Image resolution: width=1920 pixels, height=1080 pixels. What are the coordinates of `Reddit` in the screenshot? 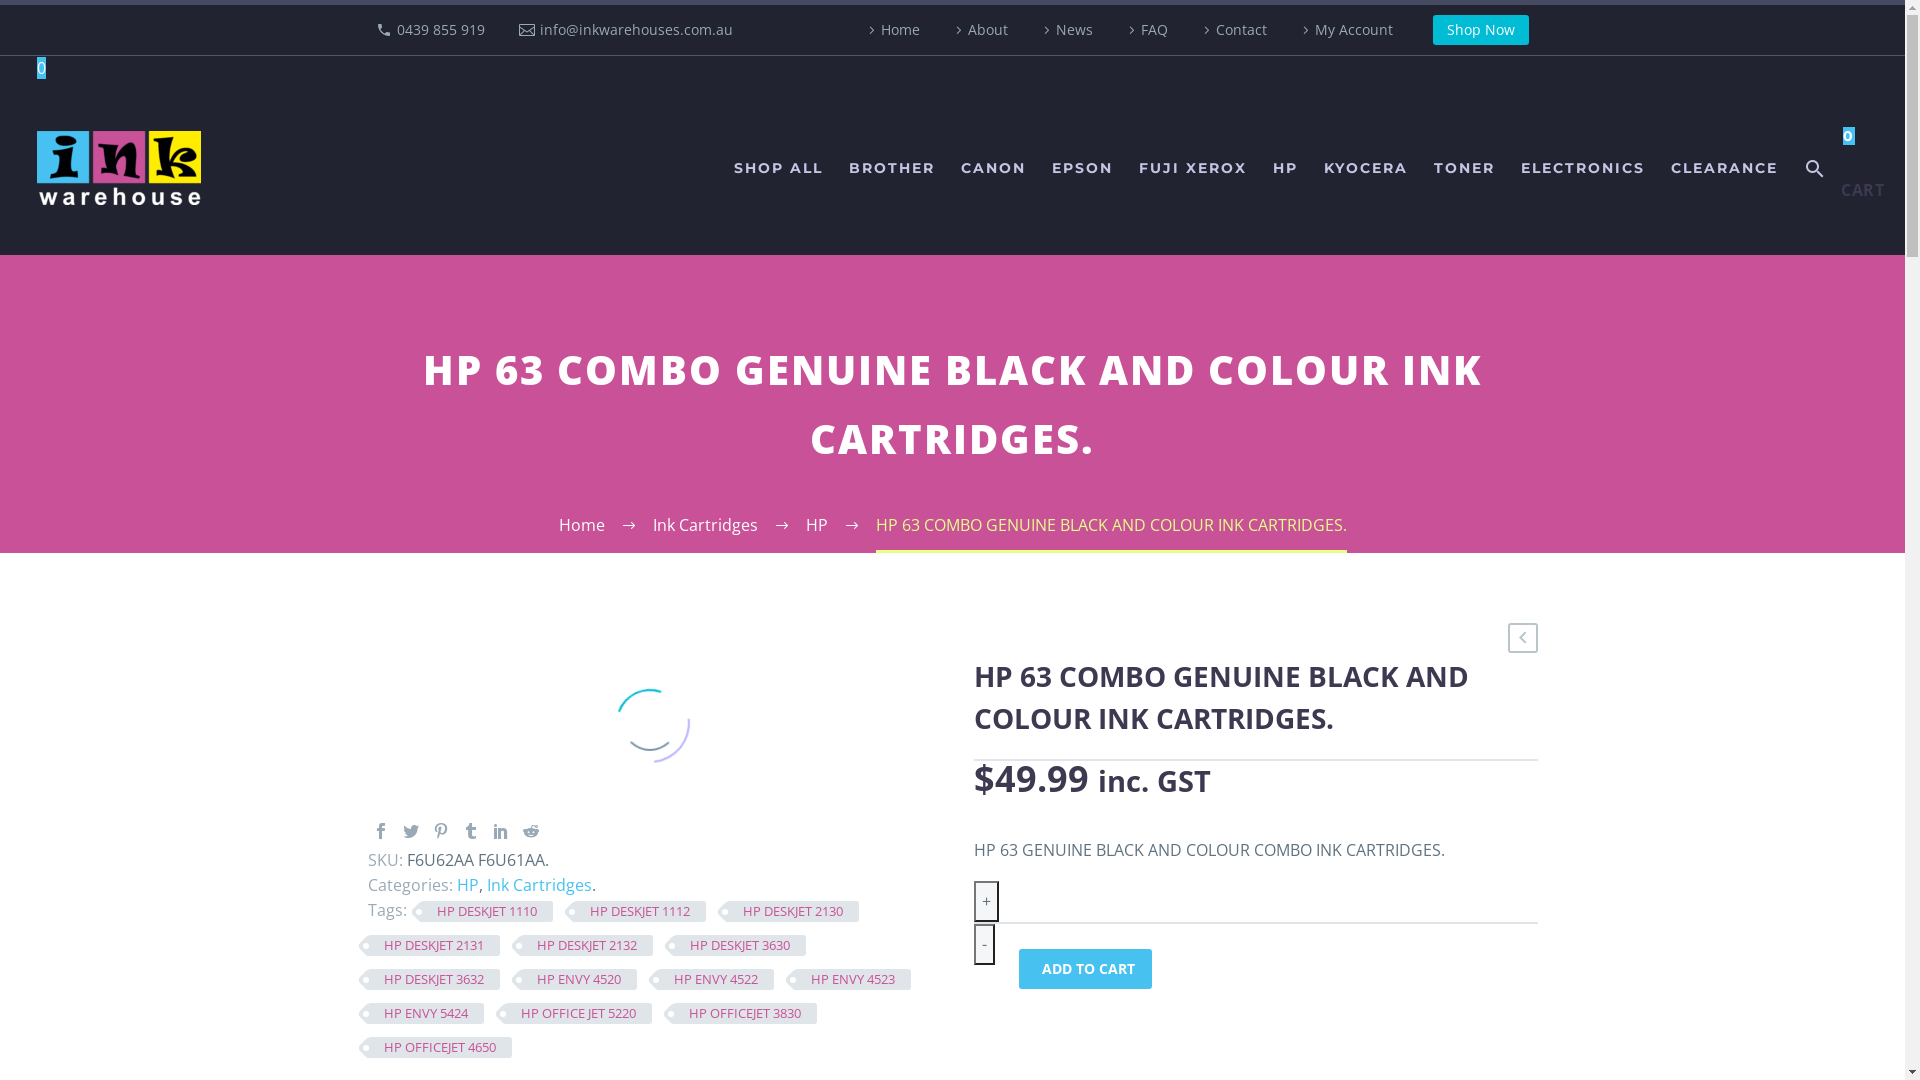 It's located at (530, 831).